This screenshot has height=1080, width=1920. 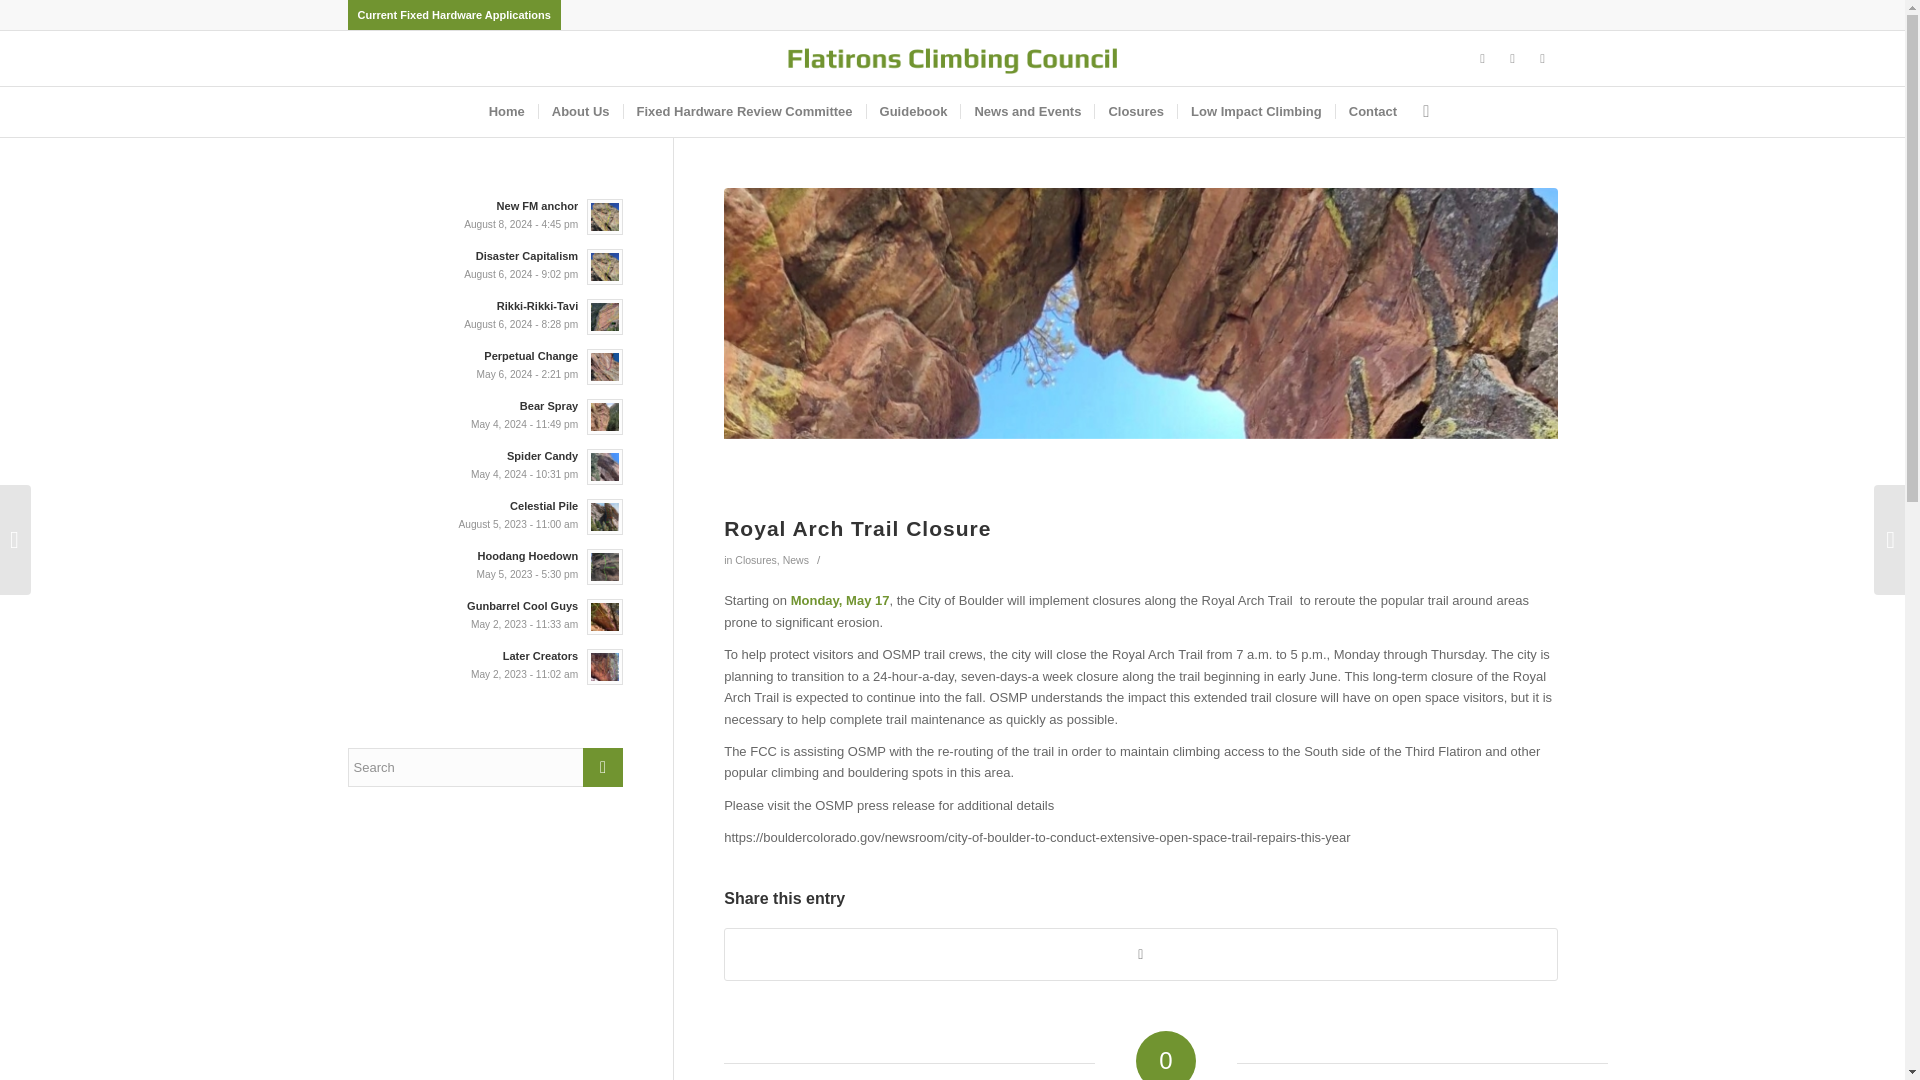 I want to click on Instagram, so click(x=1512, y=59).